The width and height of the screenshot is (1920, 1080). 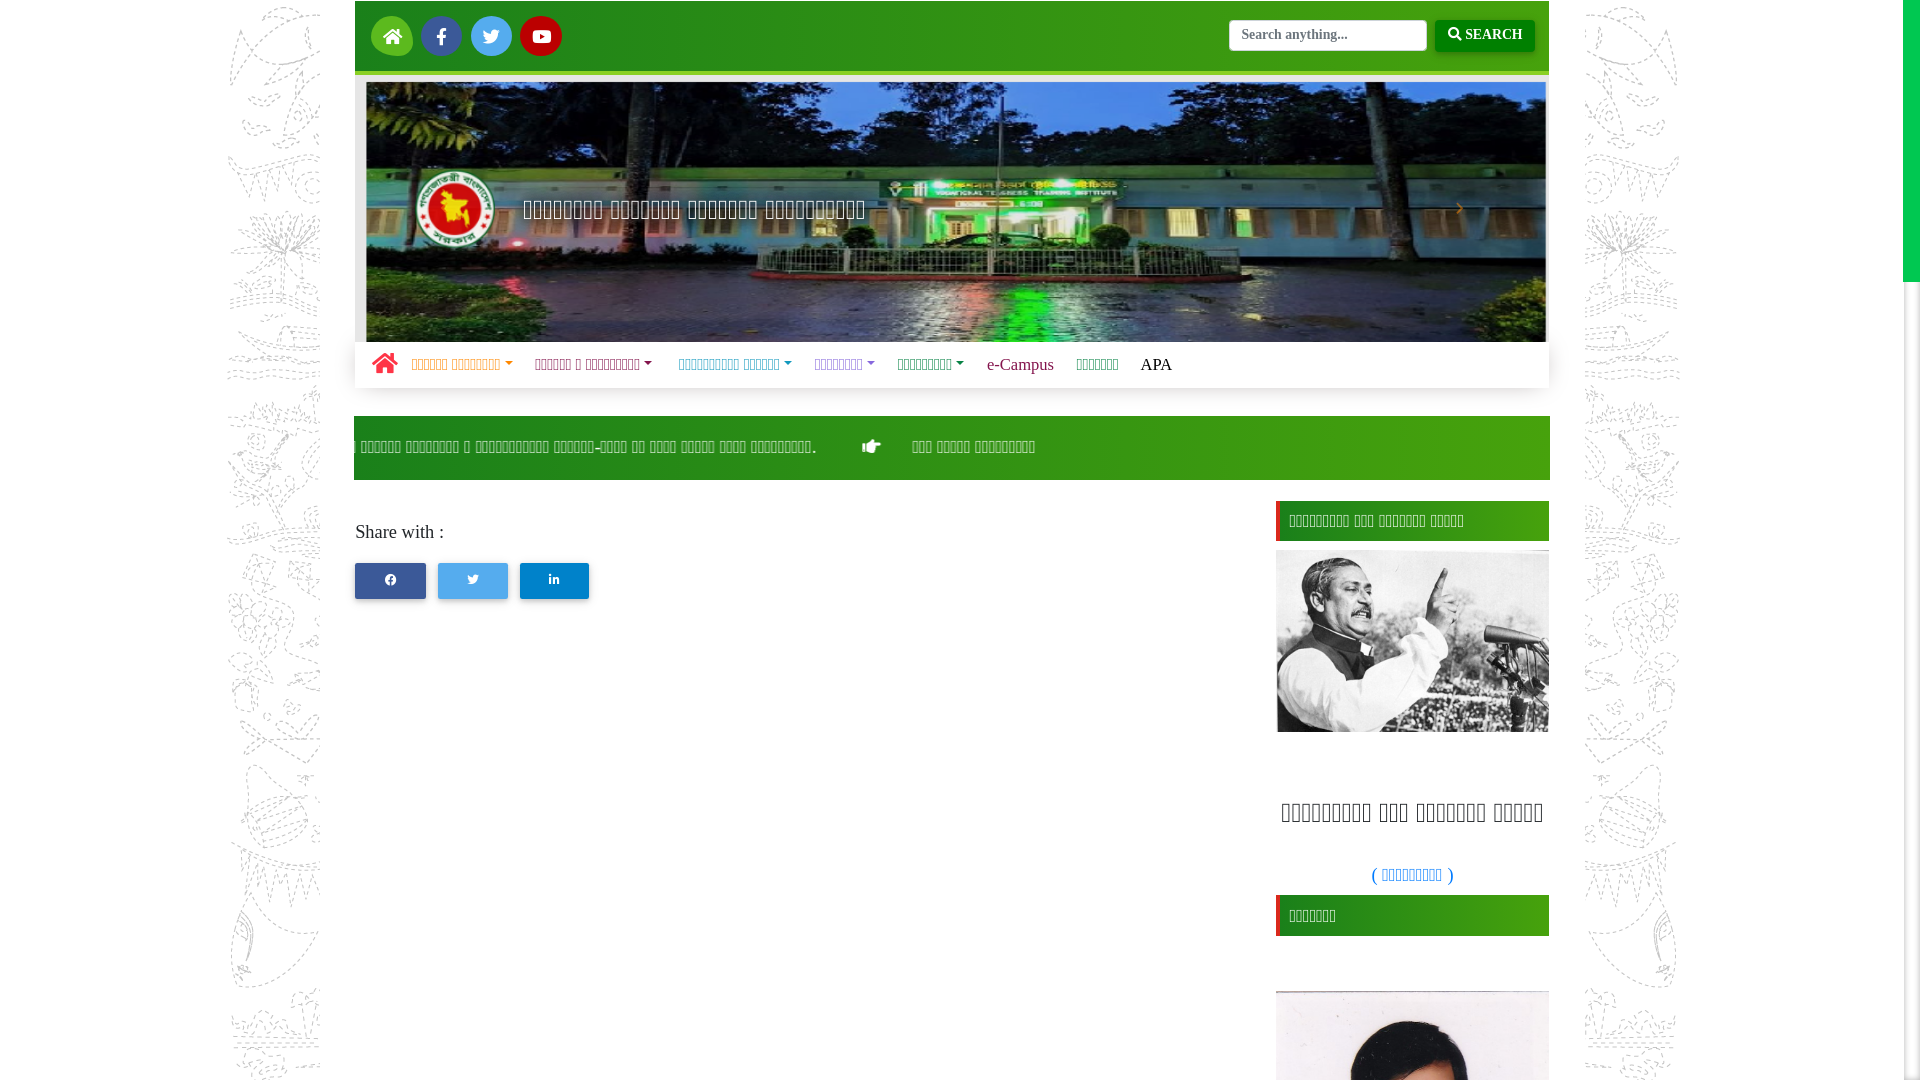 I want to click on Facebook, so click(x=386, y=32).